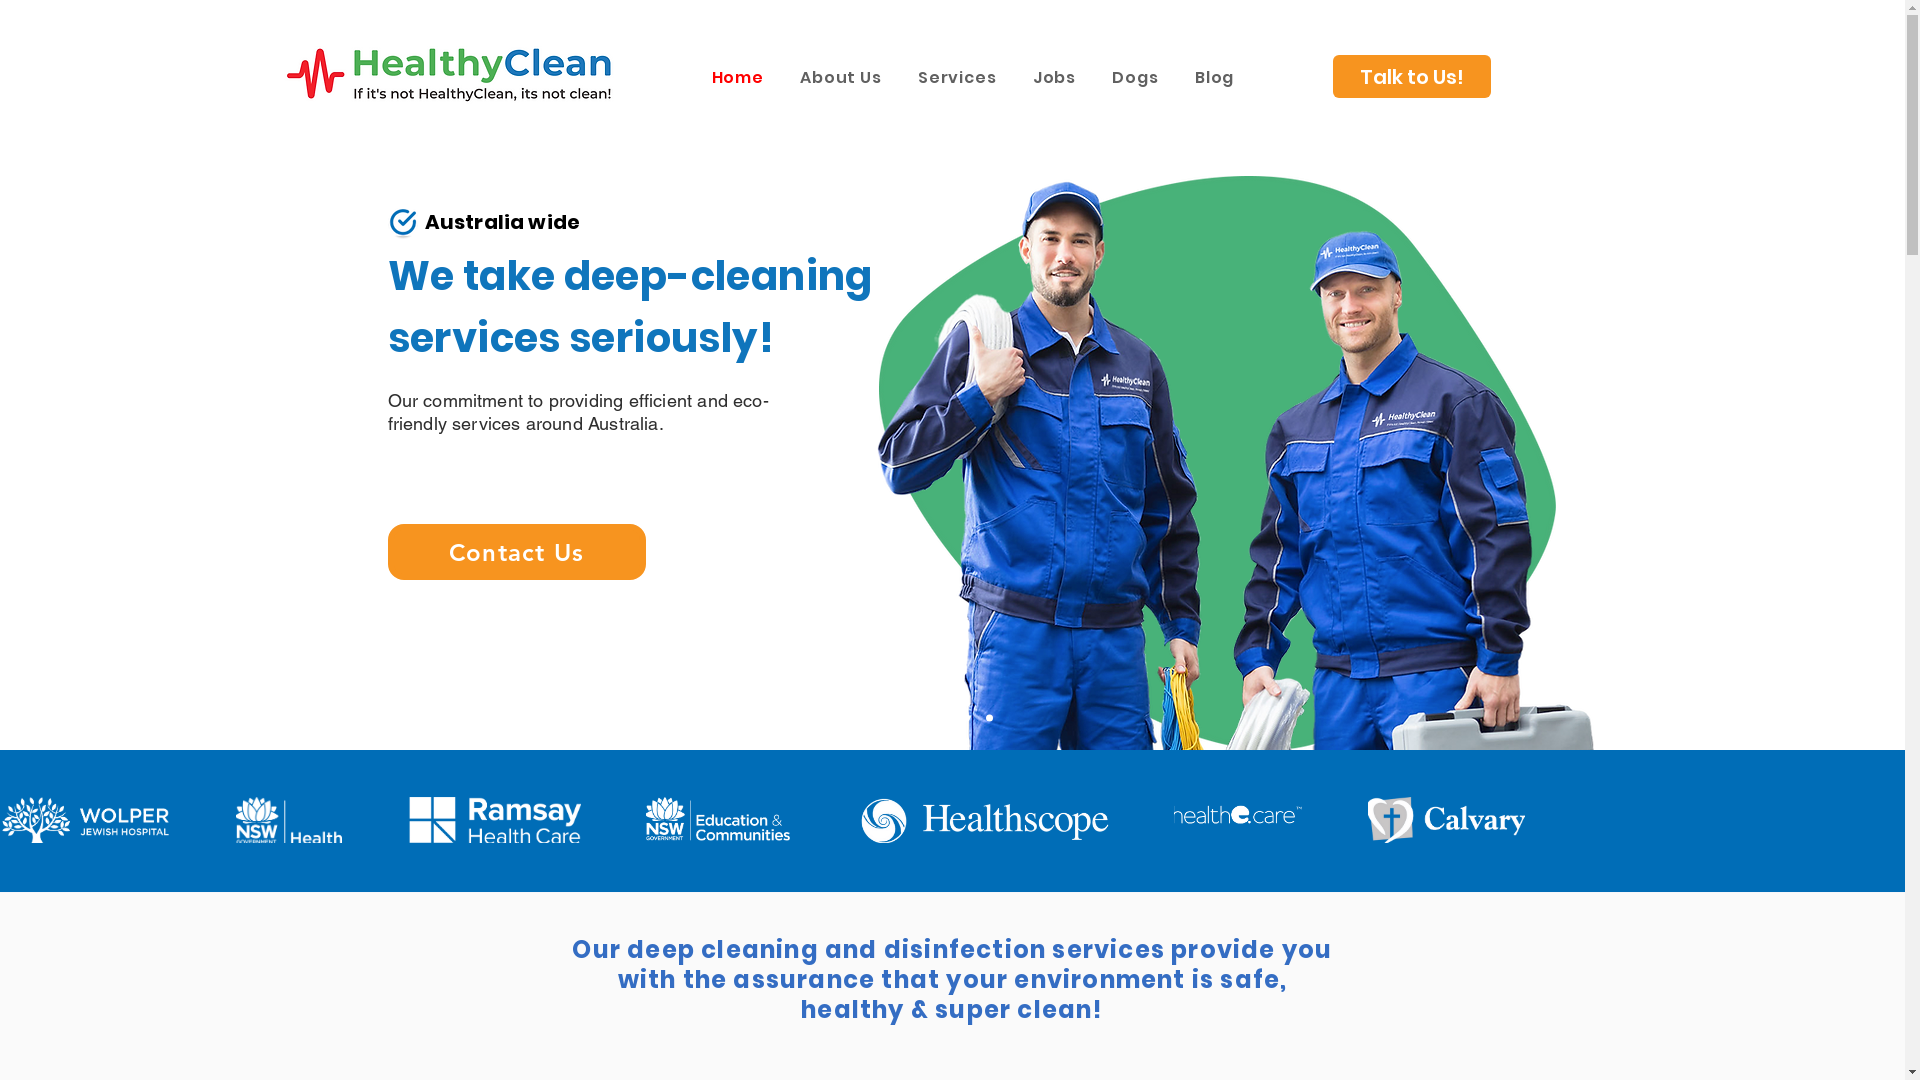 The width and height of the screenshot is (1920, 1080). Describe the element at coordinates (738, 78) in the screenshot. I see `Home` at that location.